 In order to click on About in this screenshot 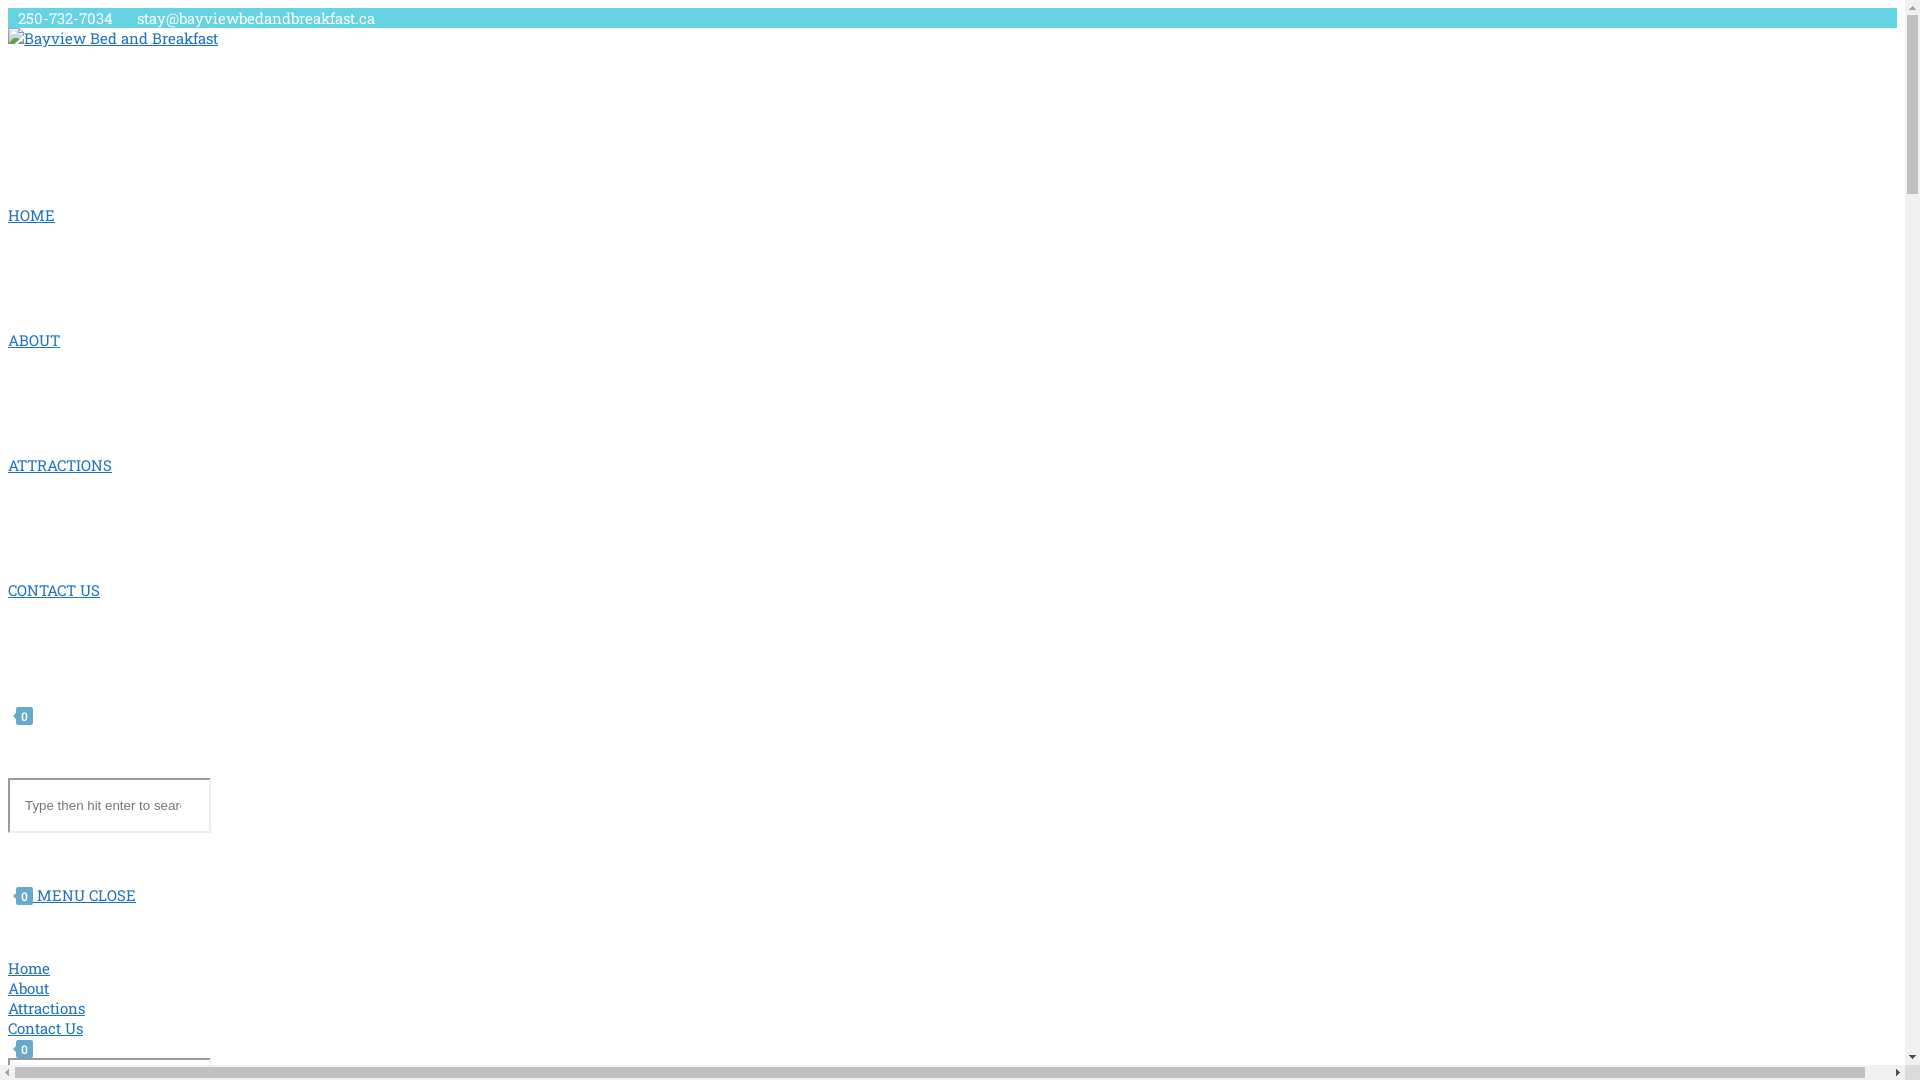, I will do `click(28, 988)`.